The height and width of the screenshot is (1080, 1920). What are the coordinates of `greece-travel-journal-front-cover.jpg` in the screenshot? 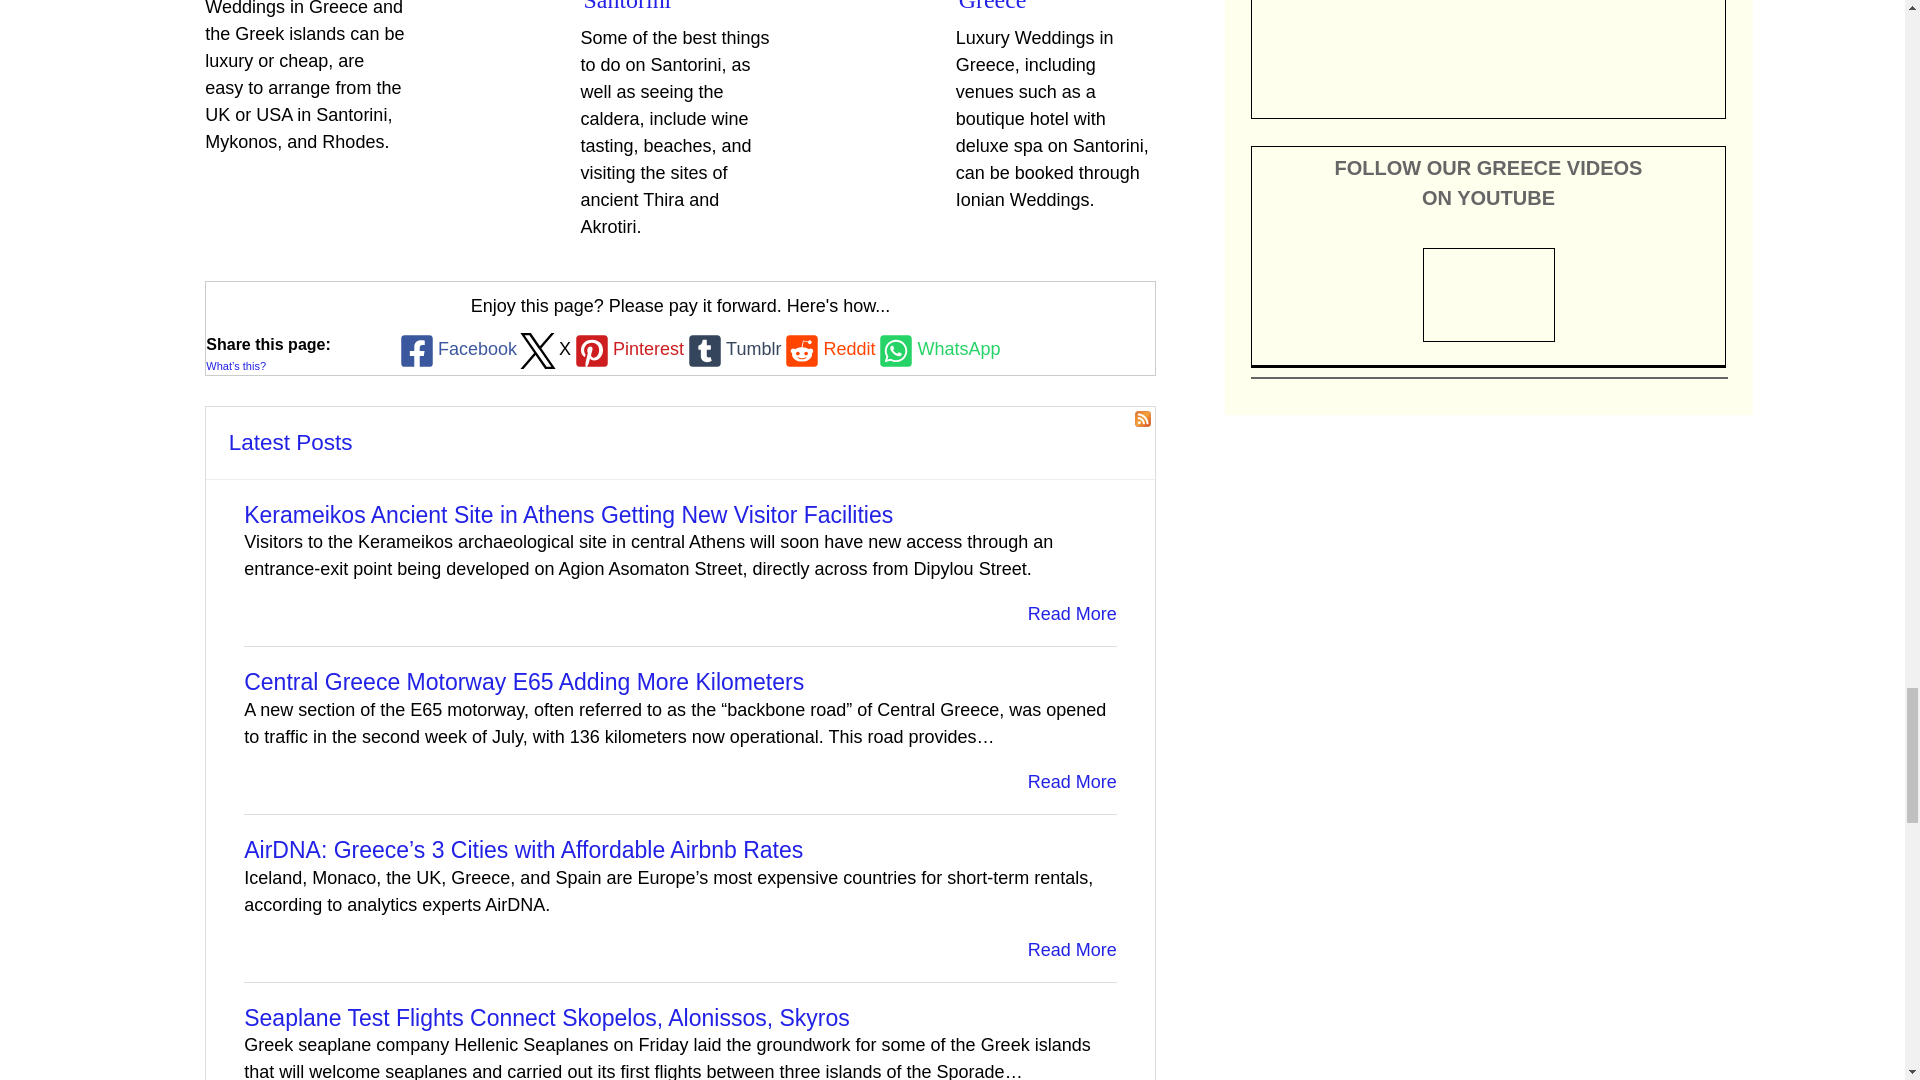 It's located at (1488, 48).